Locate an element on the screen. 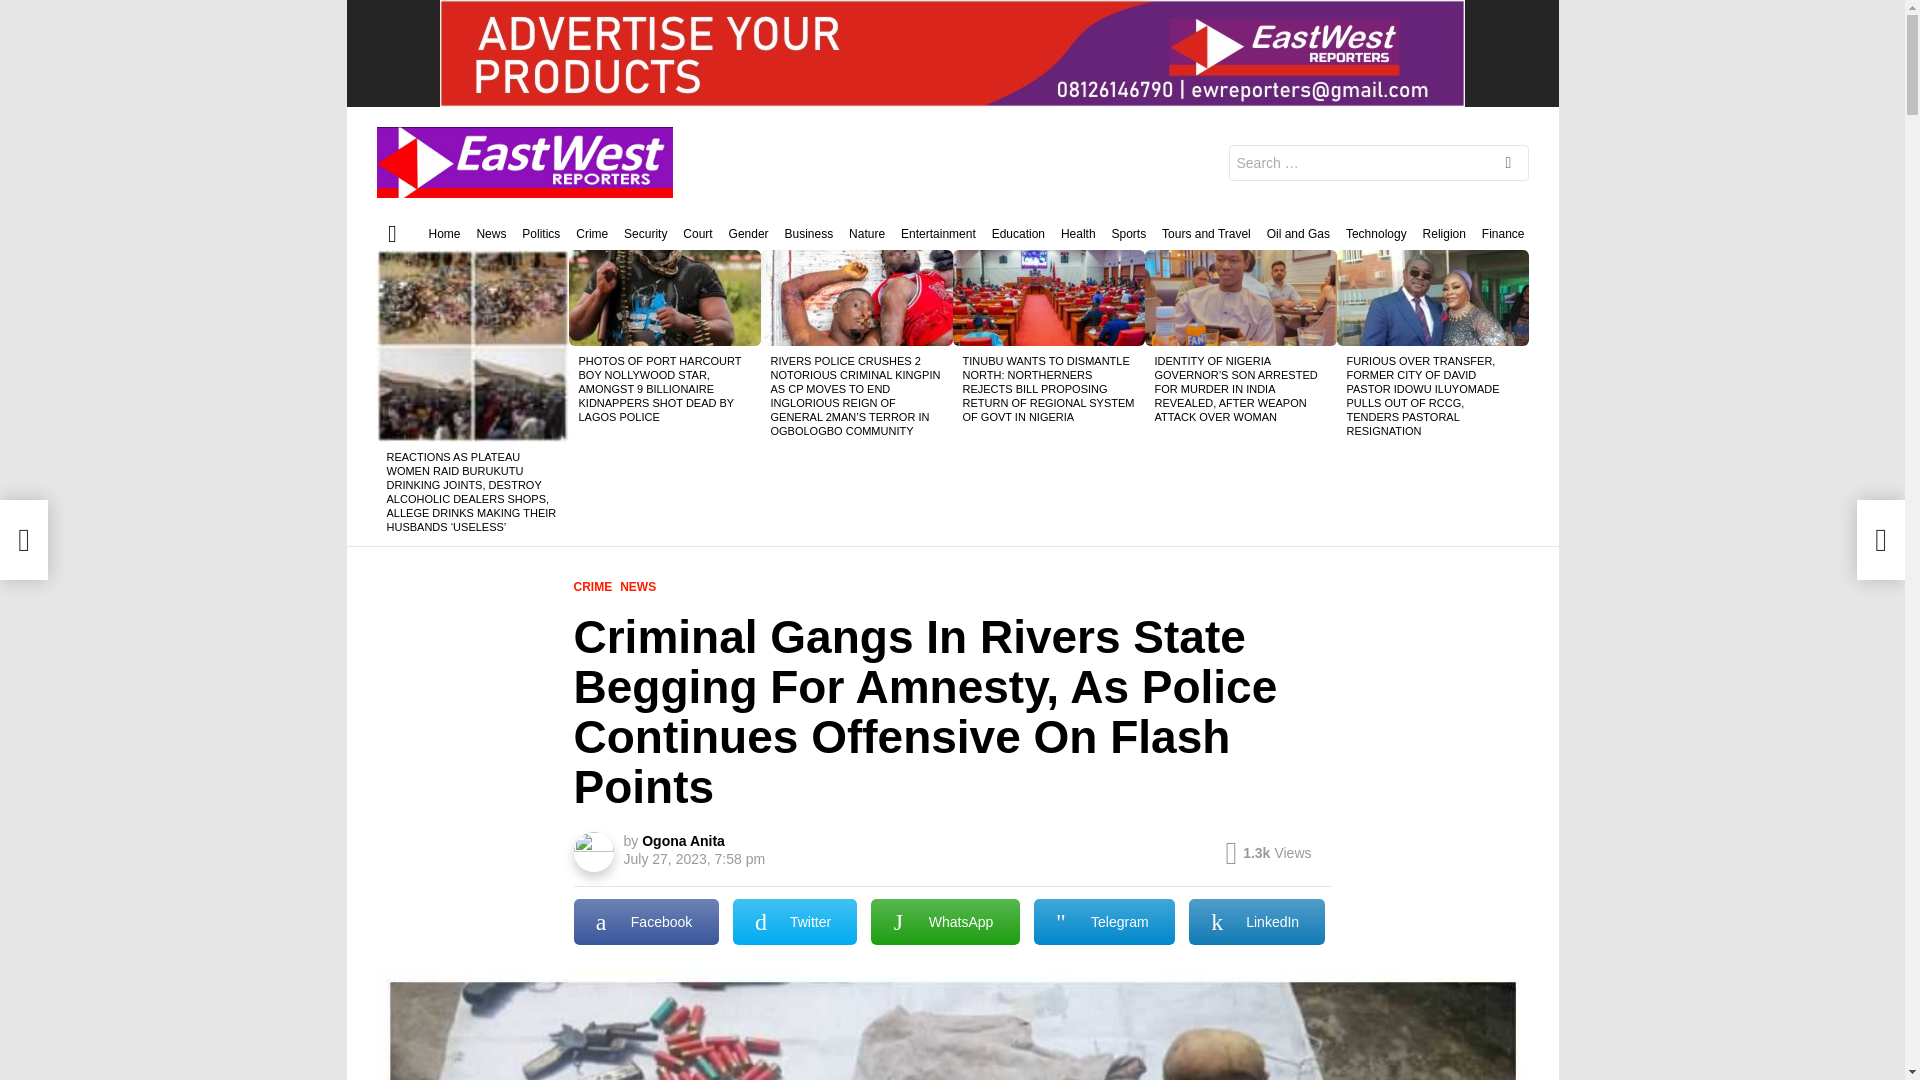 Image resolution: width=1920 pixels, height=1080 pixels. Oil and Gas is located at coordinates (1298, 234).